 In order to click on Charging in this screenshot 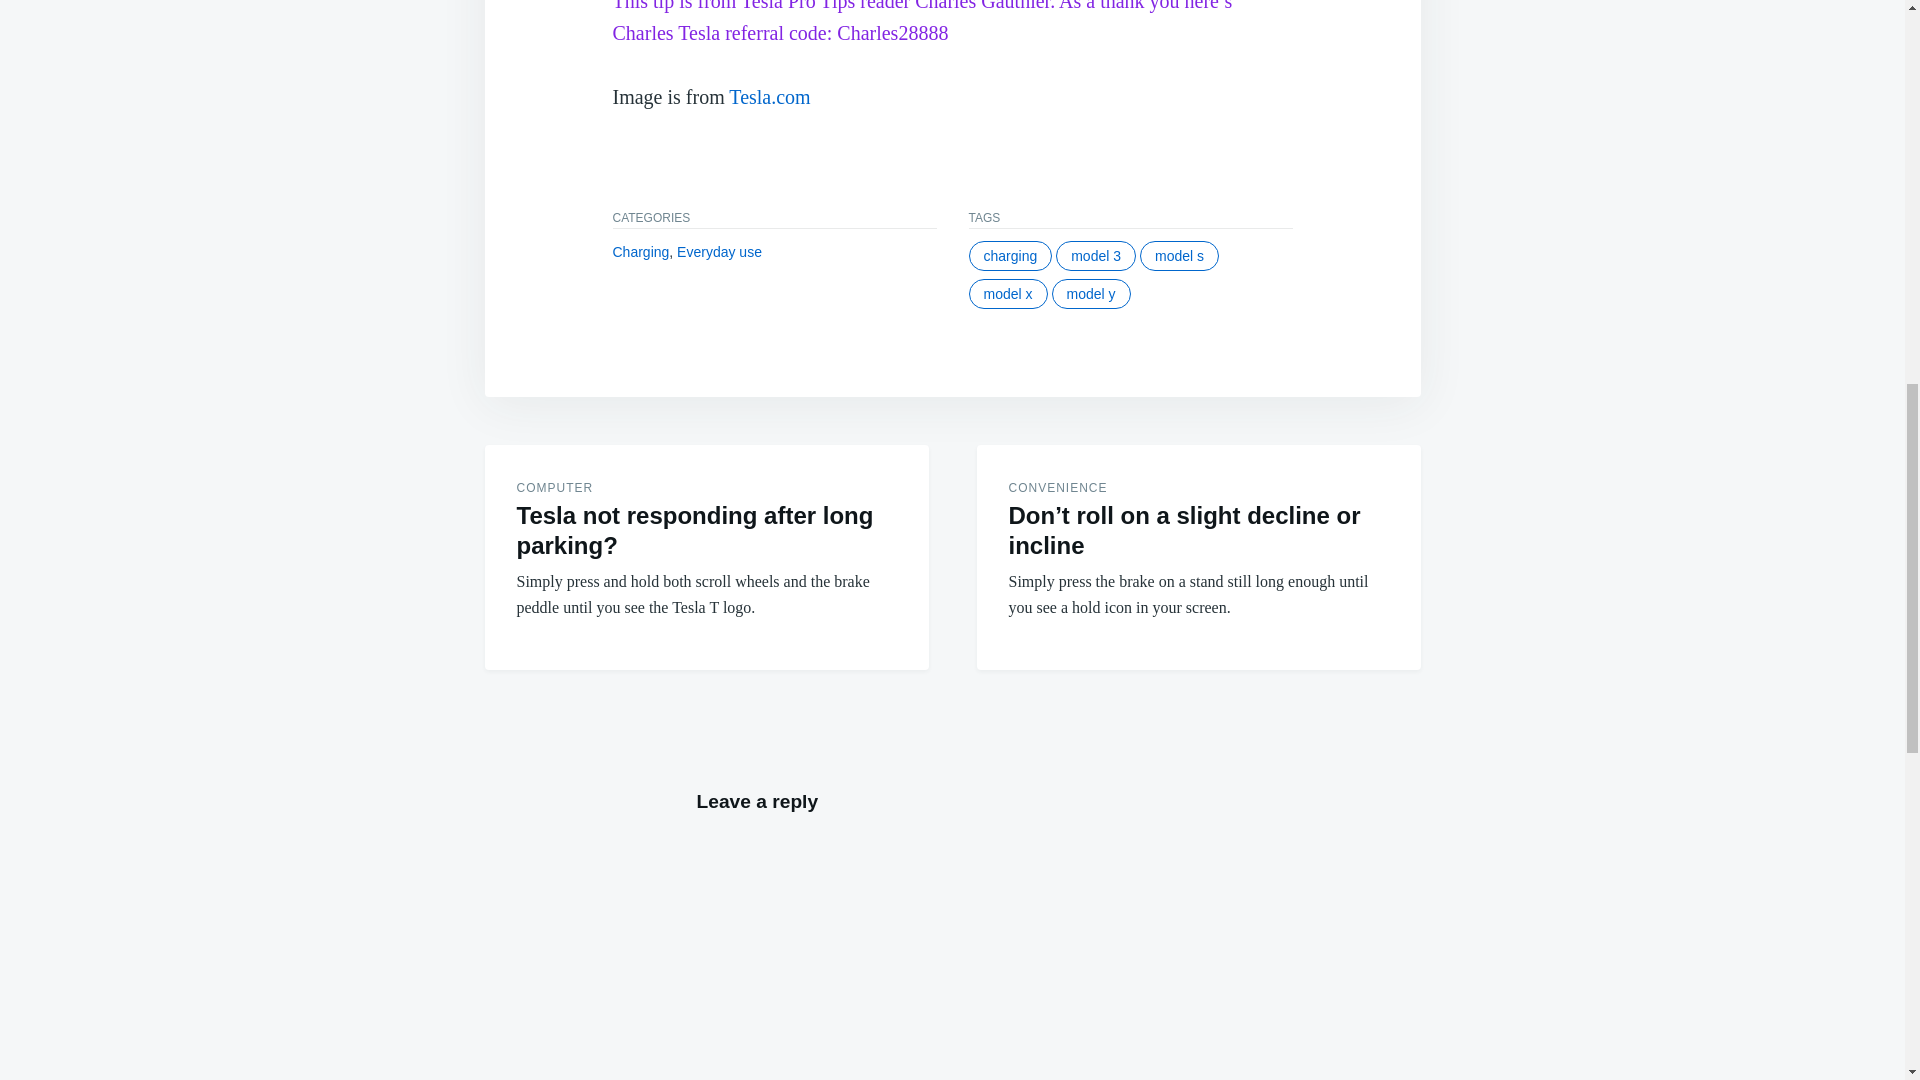, I will do `click(640, 252)`.